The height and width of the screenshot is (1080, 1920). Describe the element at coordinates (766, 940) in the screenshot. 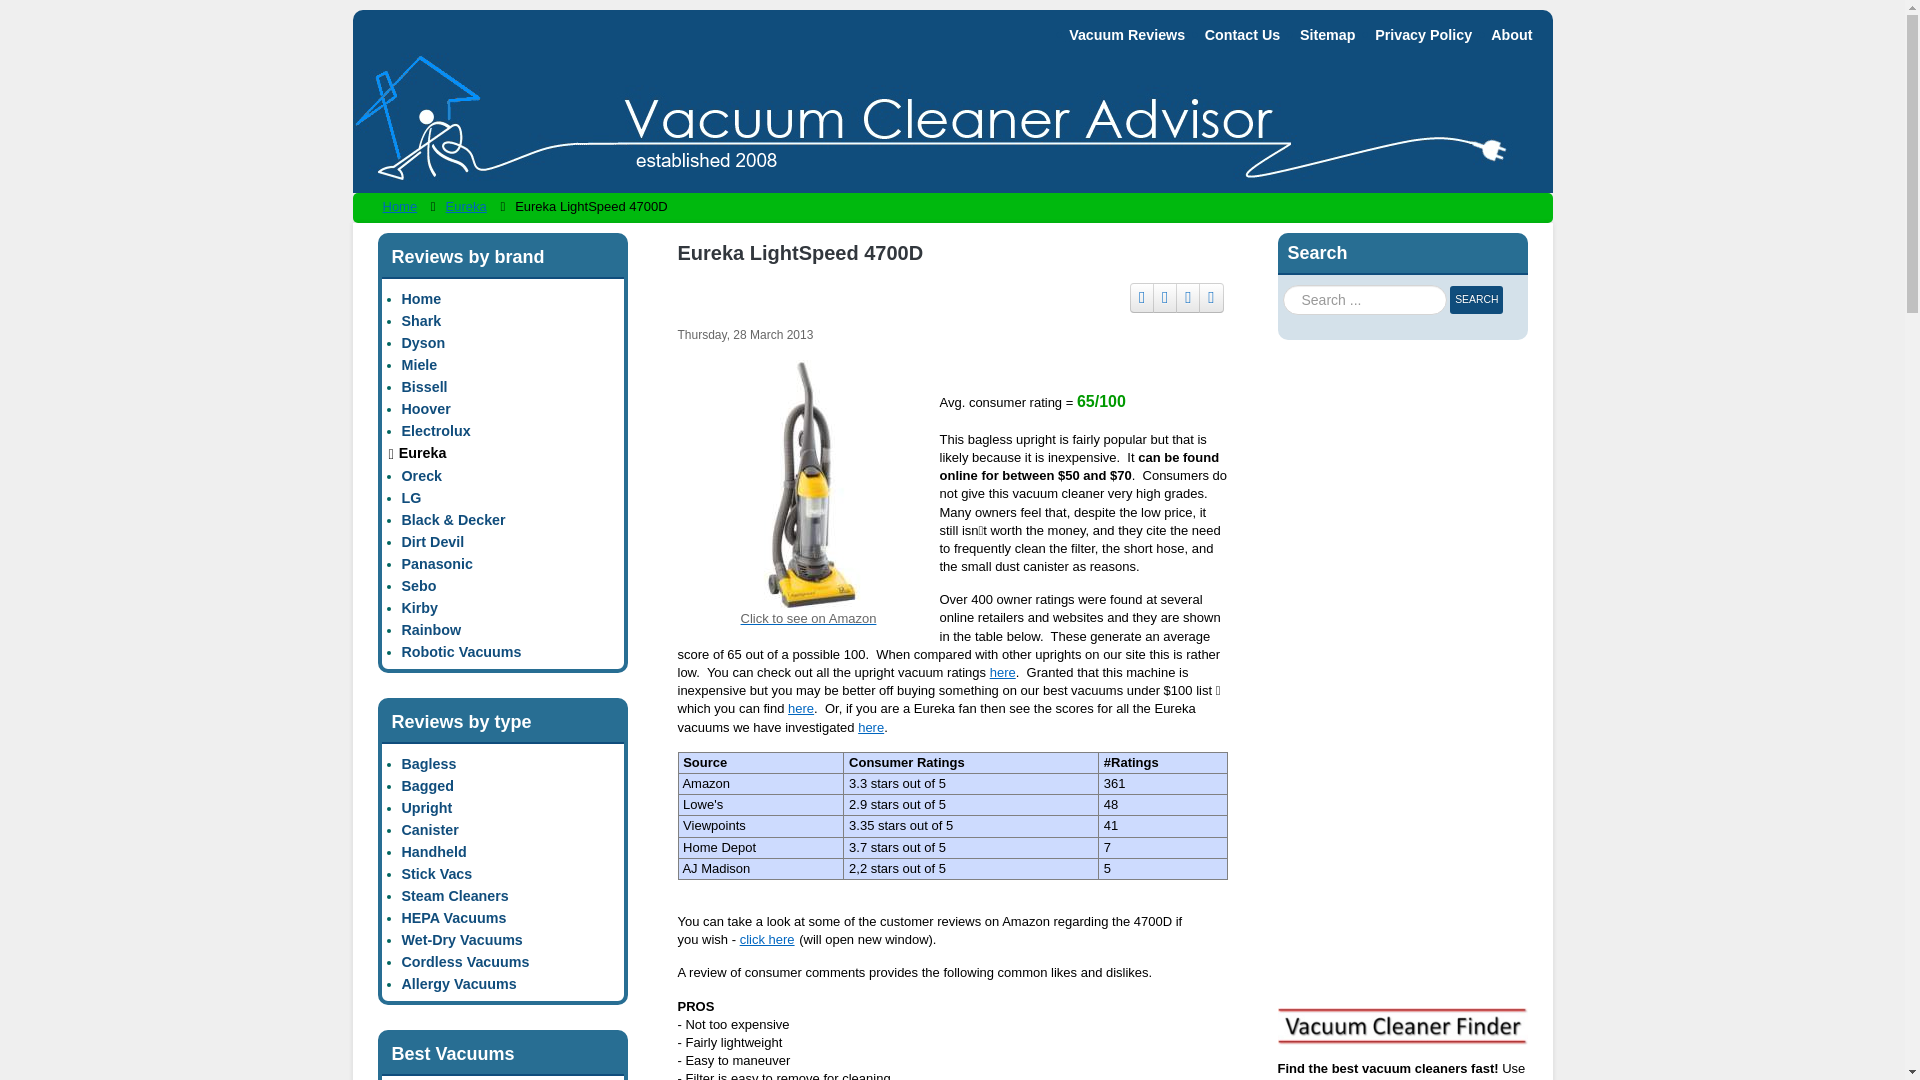

I see `click here` at that location.